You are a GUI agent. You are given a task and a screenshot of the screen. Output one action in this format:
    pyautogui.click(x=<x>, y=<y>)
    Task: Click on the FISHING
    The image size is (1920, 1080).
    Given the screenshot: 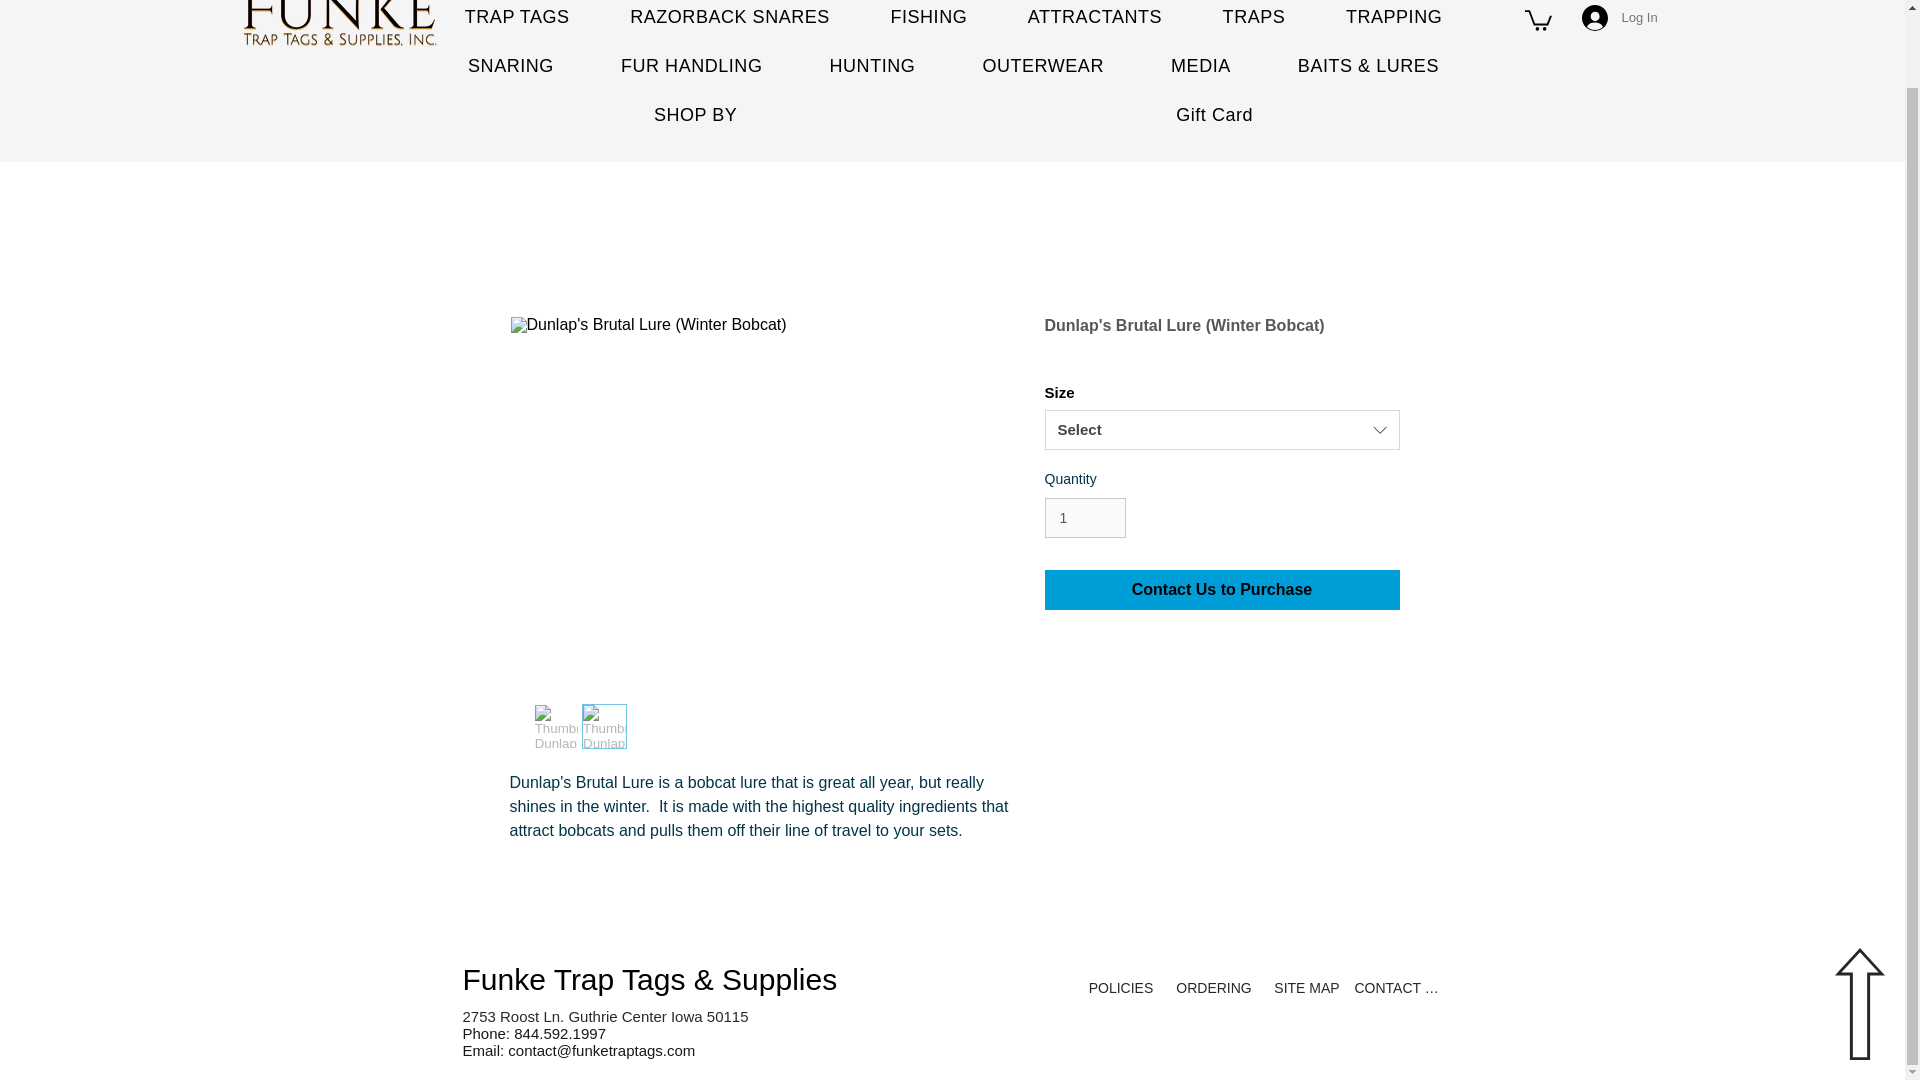 What is the action you would take?
    pyautogui.click(x=928, y=18)
    